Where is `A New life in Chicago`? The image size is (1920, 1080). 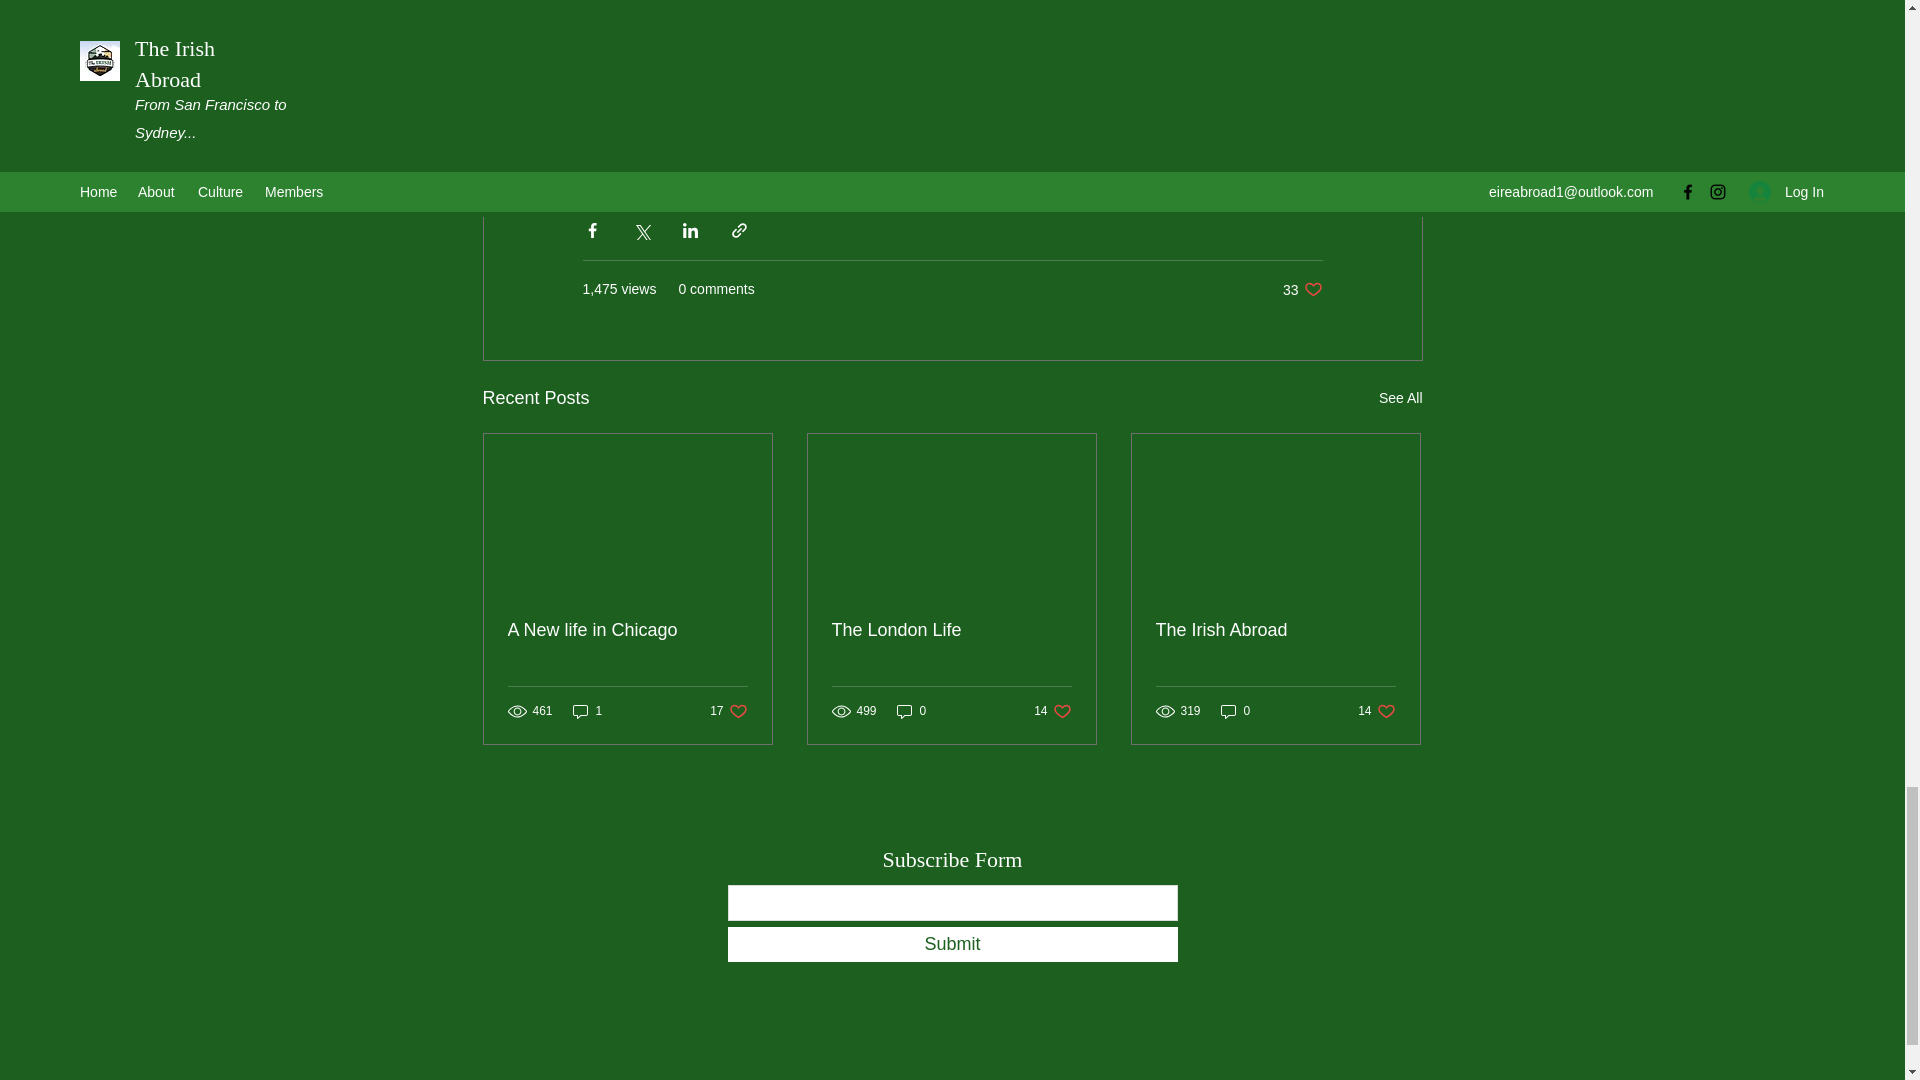 A New life in Chicago is located at coordinates (1400, 398).